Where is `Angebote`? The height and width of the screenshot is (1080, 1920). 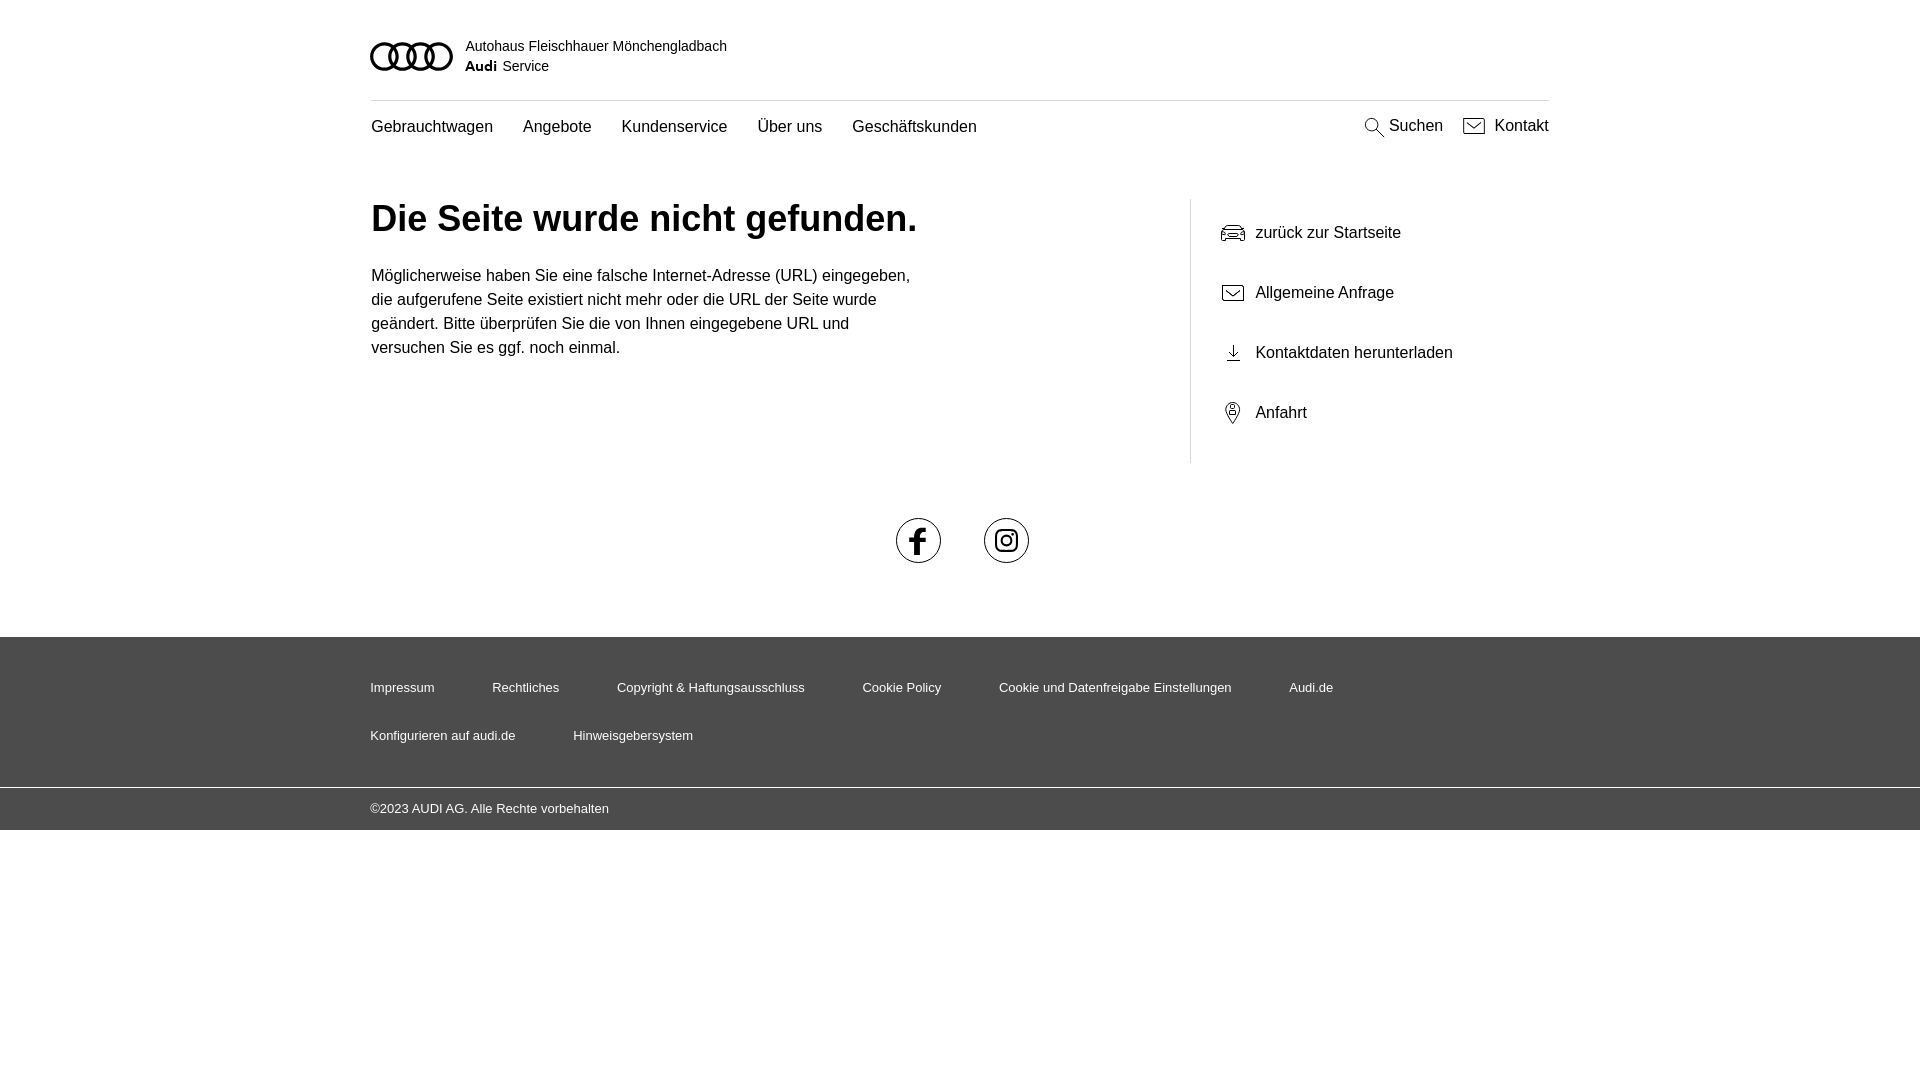 Angebote is located at coordinates (558, 128).